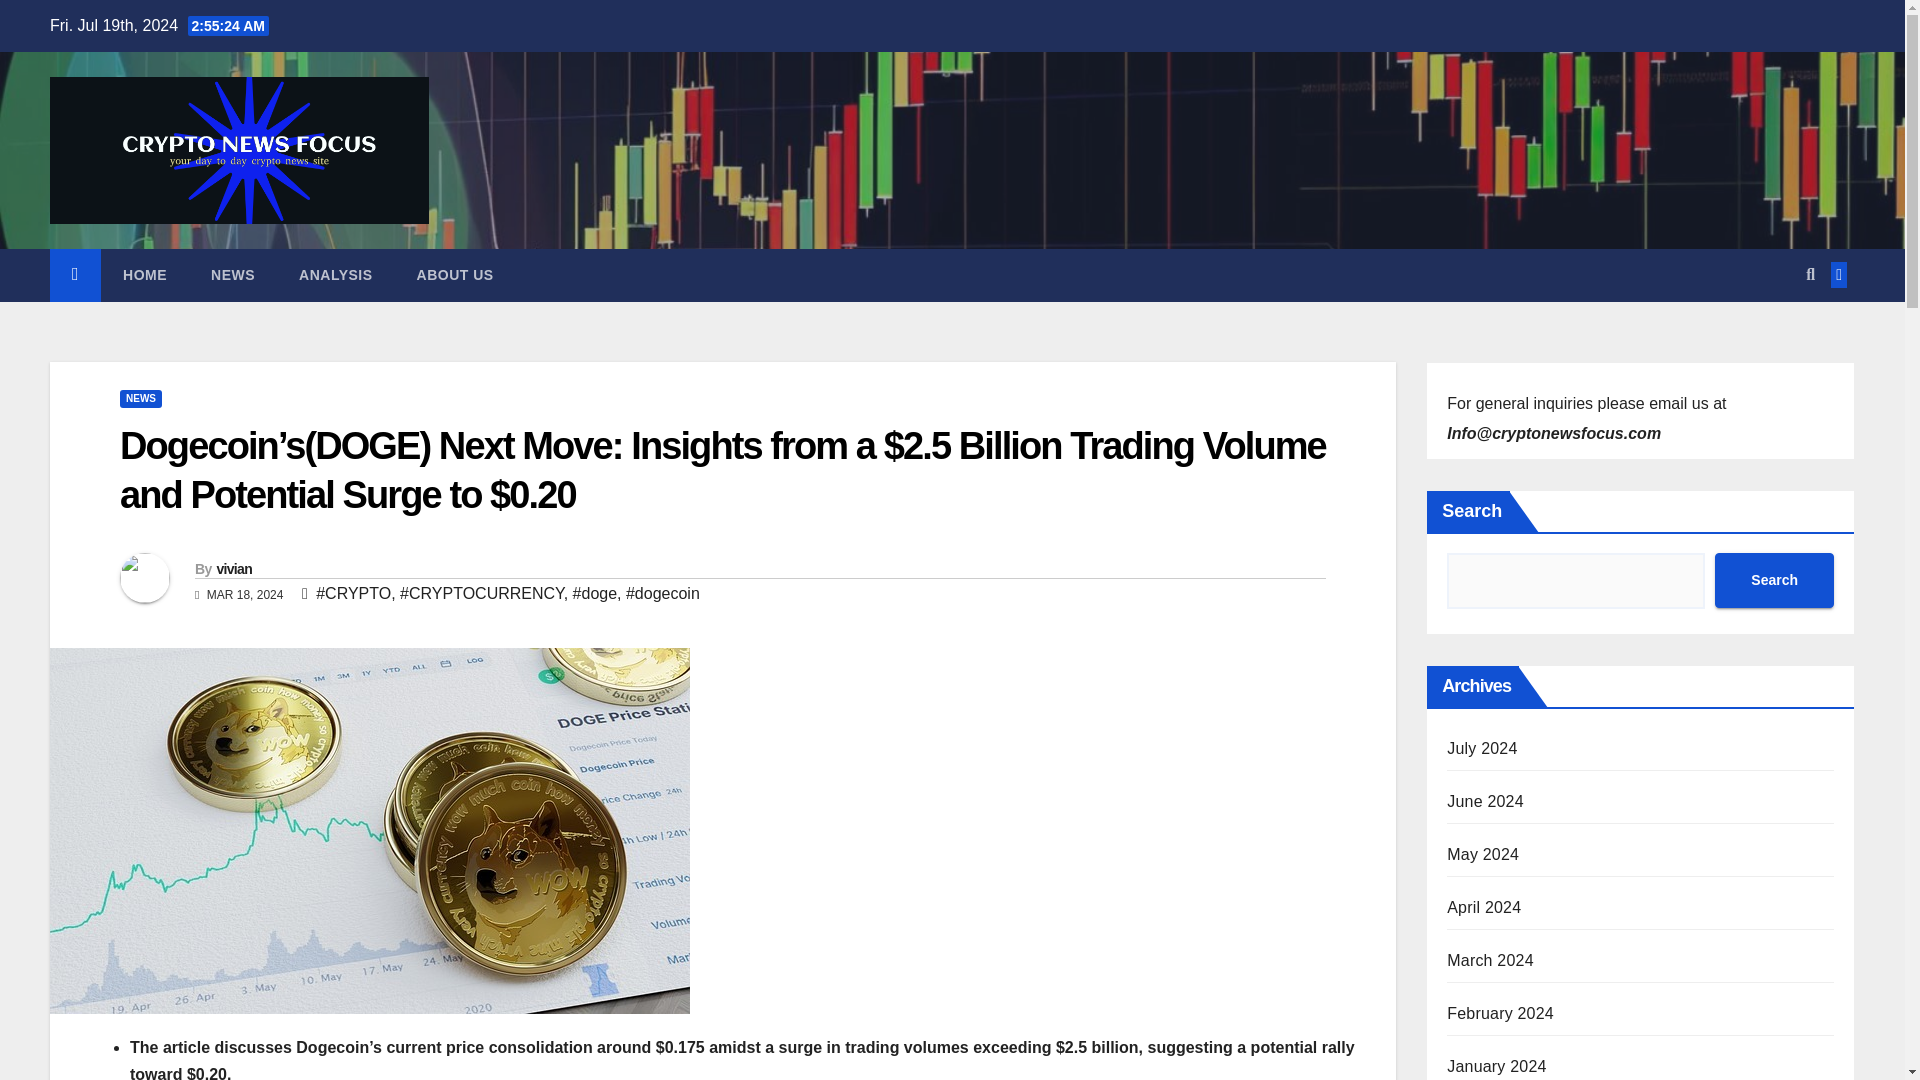 This screenshot has height=1080, width=1920. What do you see at coordinates (456, 275) in the screenshot?
I see `ABOUT US` at bounding box center [456, 275].